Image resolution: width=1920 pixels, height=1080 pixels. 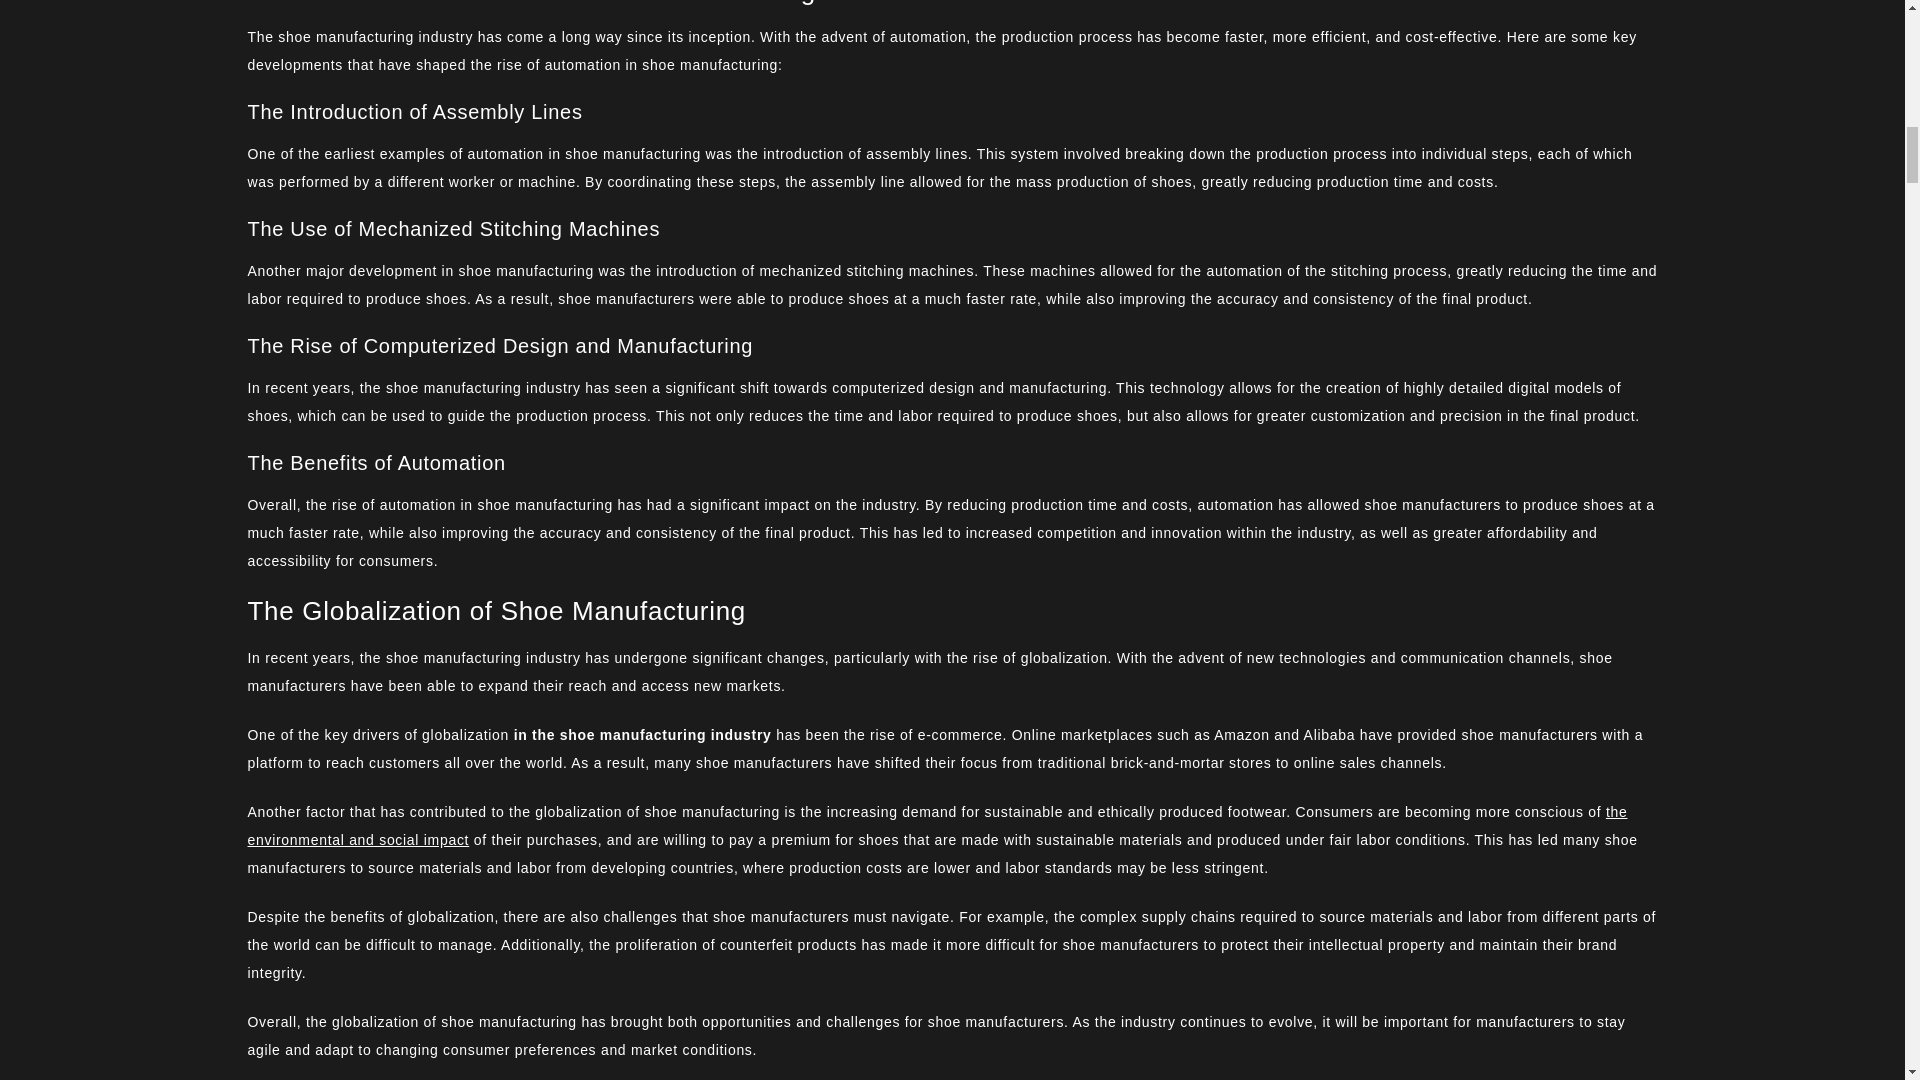 What do you see at coordinates (938, 825) in the screenshot?
I see `the environmental and social impact` at bounding box center [938, 825].